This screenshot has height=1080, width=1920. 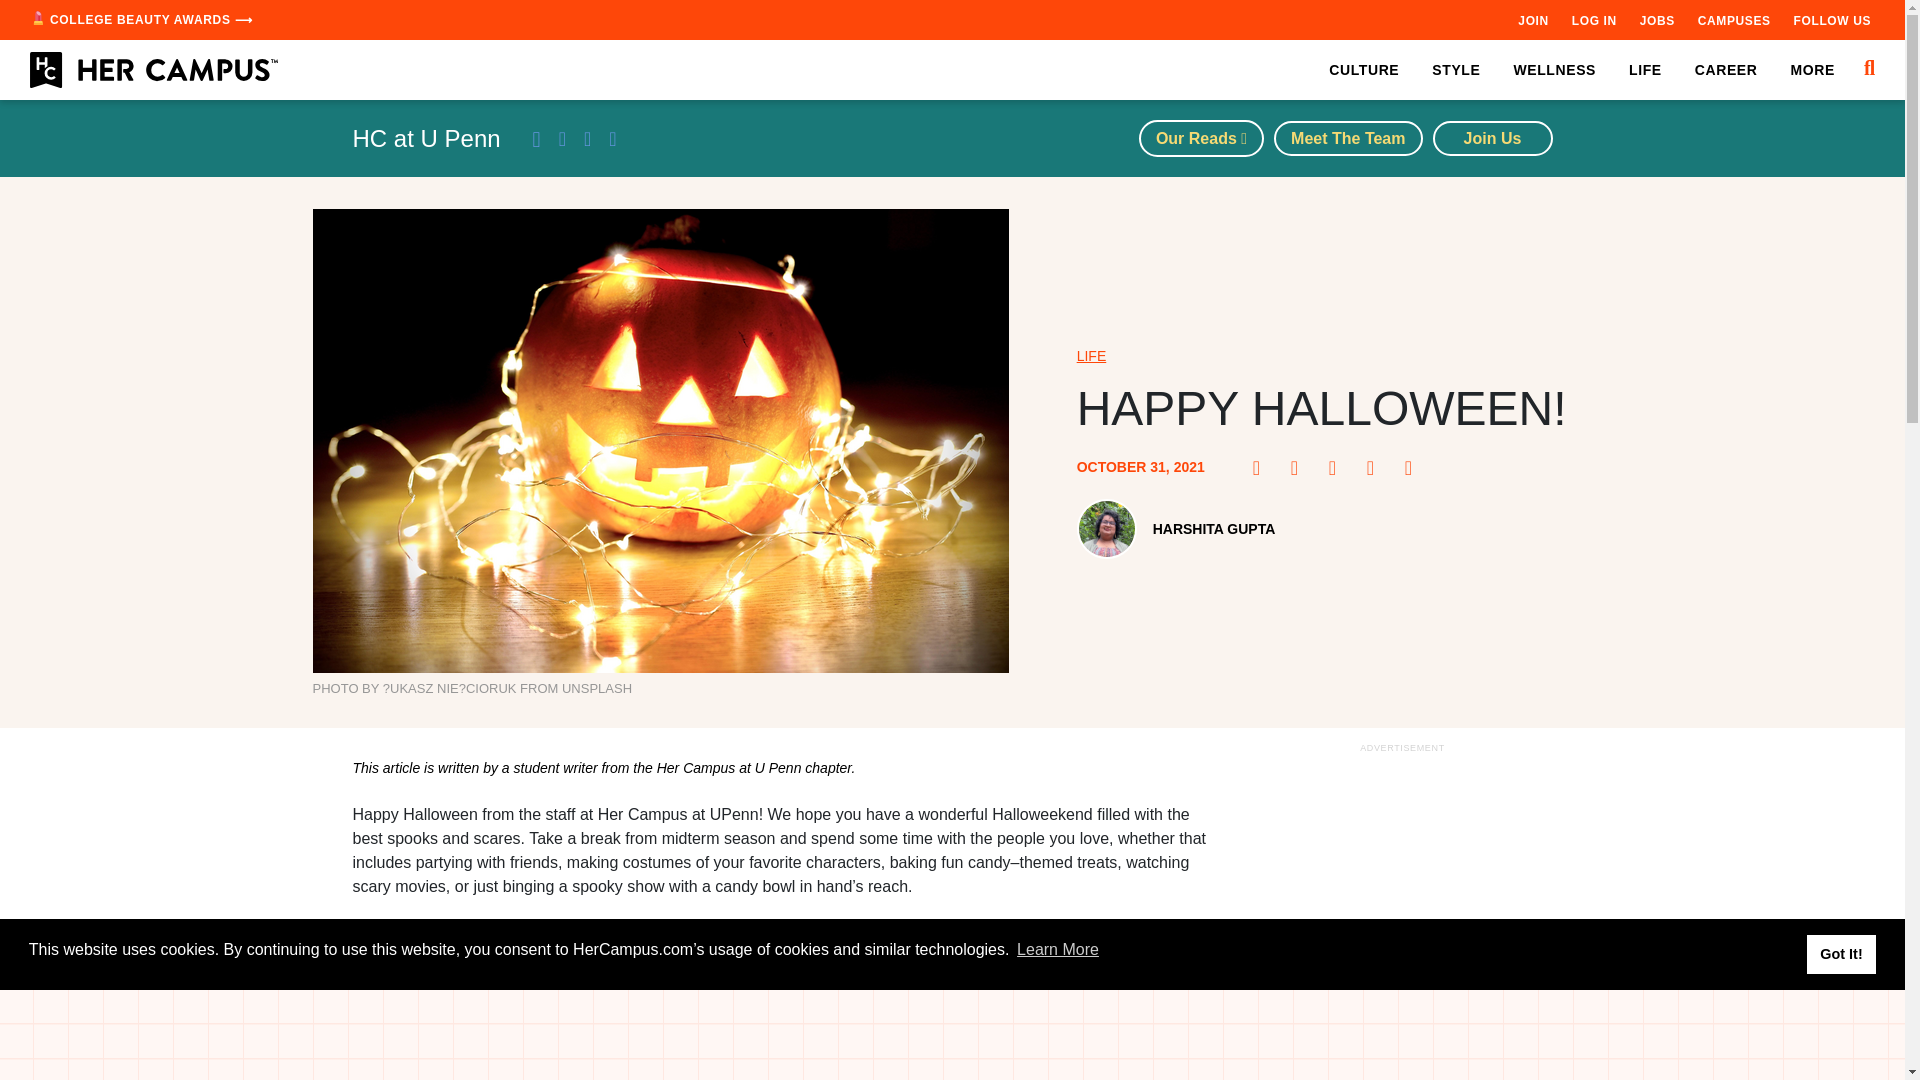 What do you see at coordinates (1262, 468) in the screenshot?
I see `Facebook` at bounding box center [1262, 468].